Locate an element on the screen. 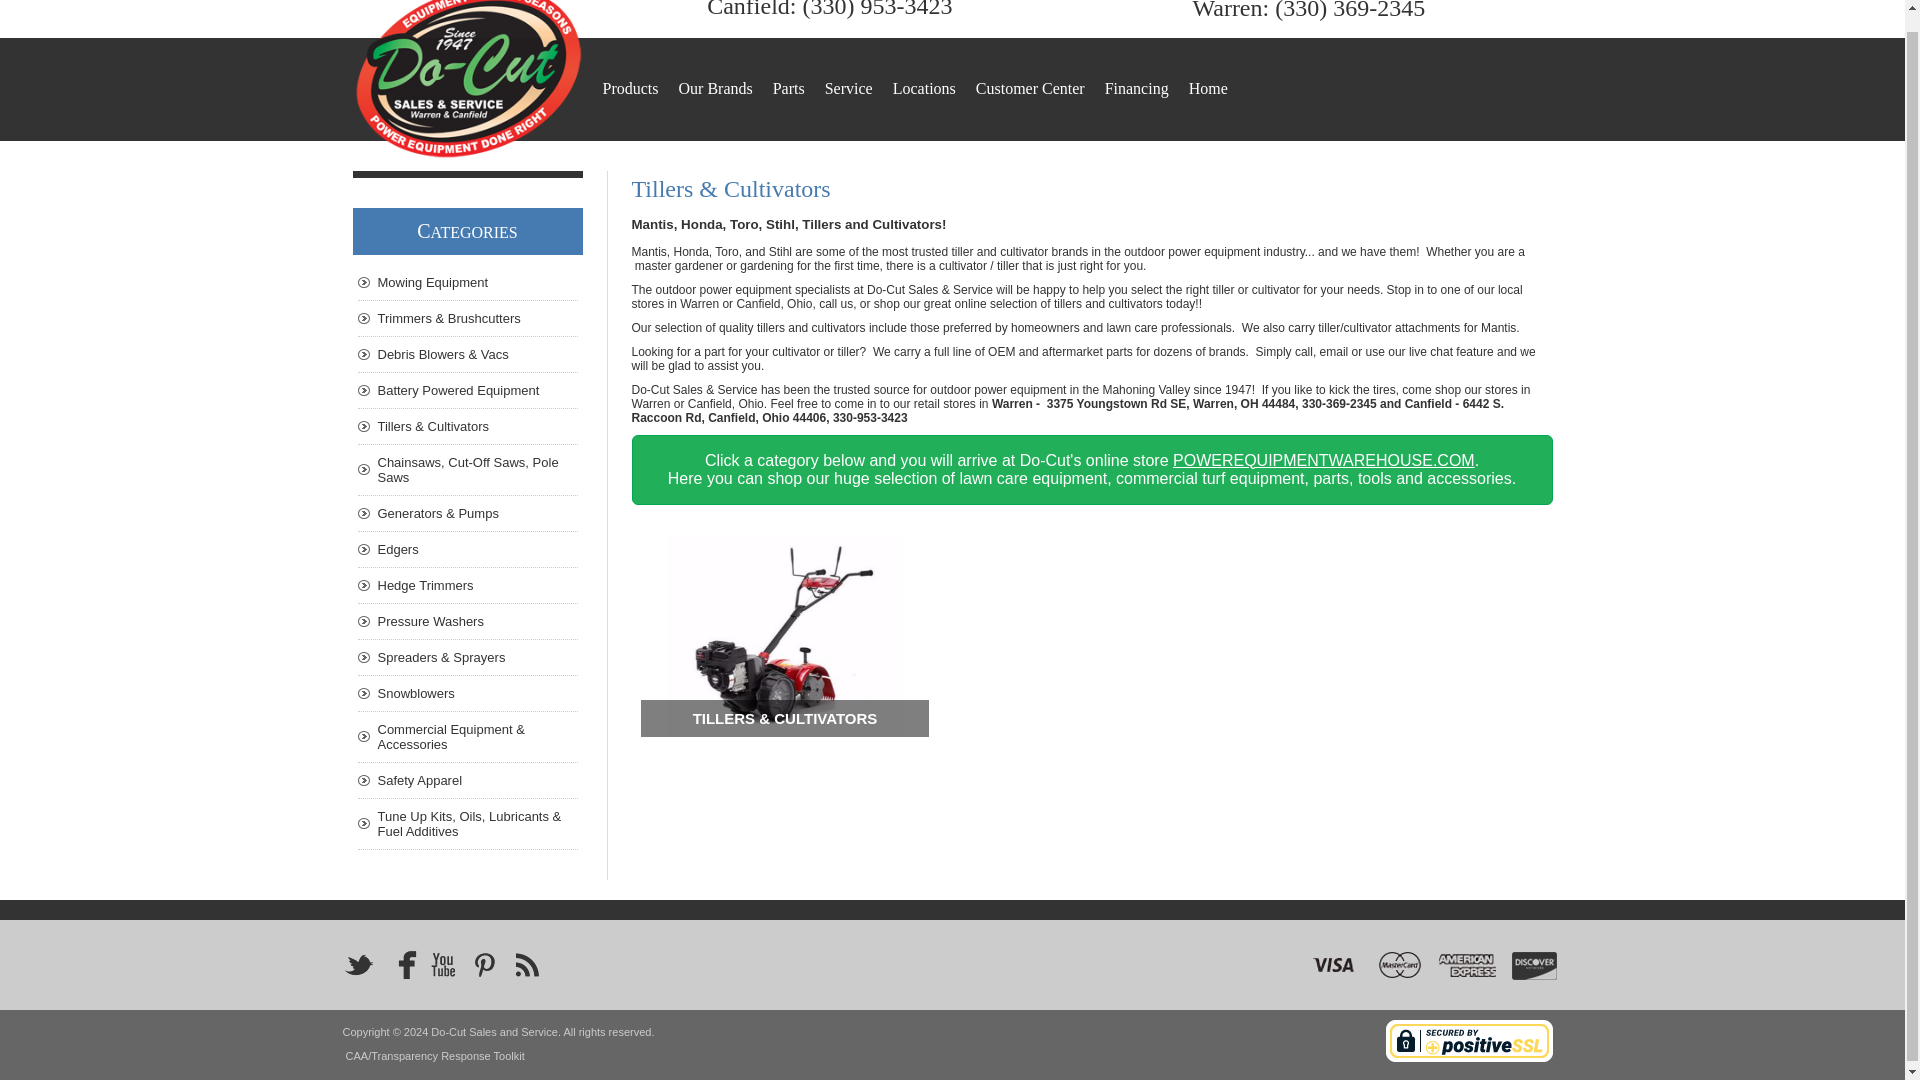 The image size is (1920, 1080). Products is located at coordinates (630, 88).